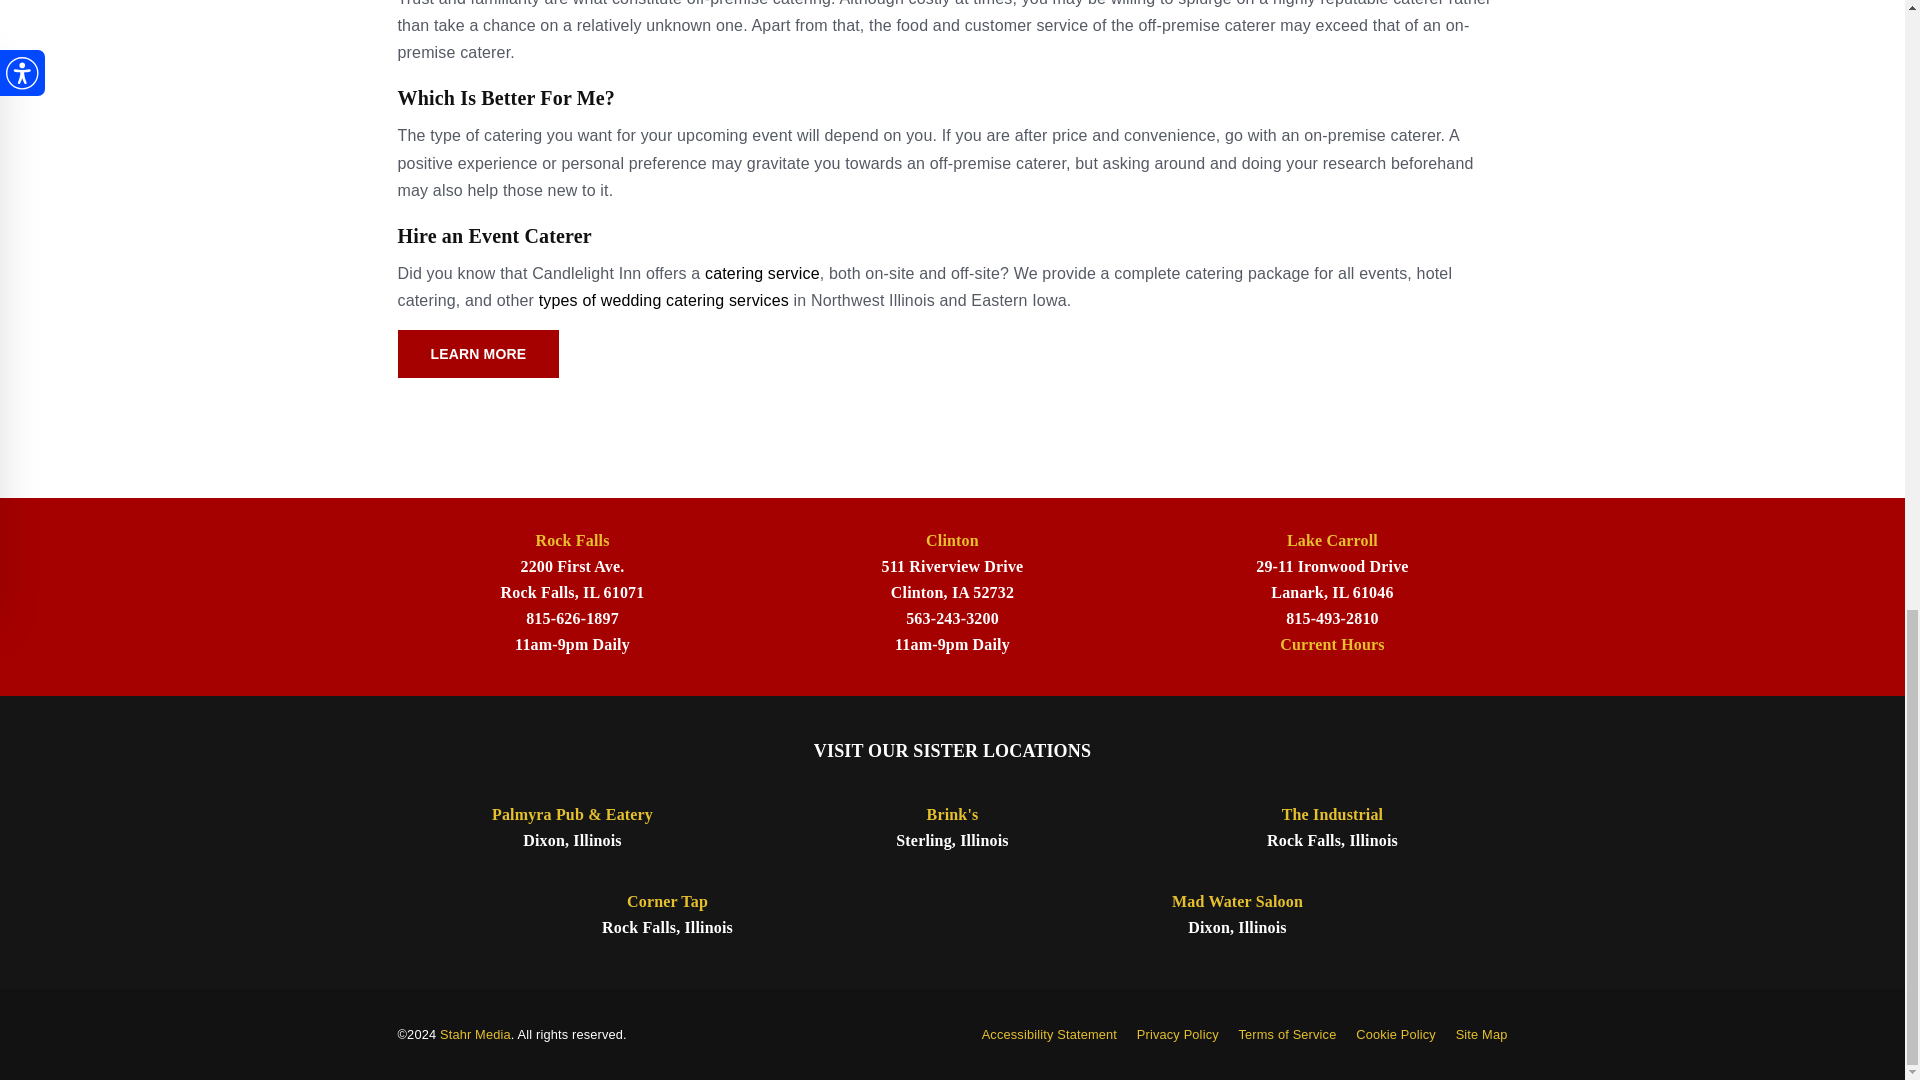 The width and height of the screenshot is (1920, 1080). What do you see at coordinates (1332, 814) in the screenshot?
I see `The Industrial` at bounding box center [1332, 814].